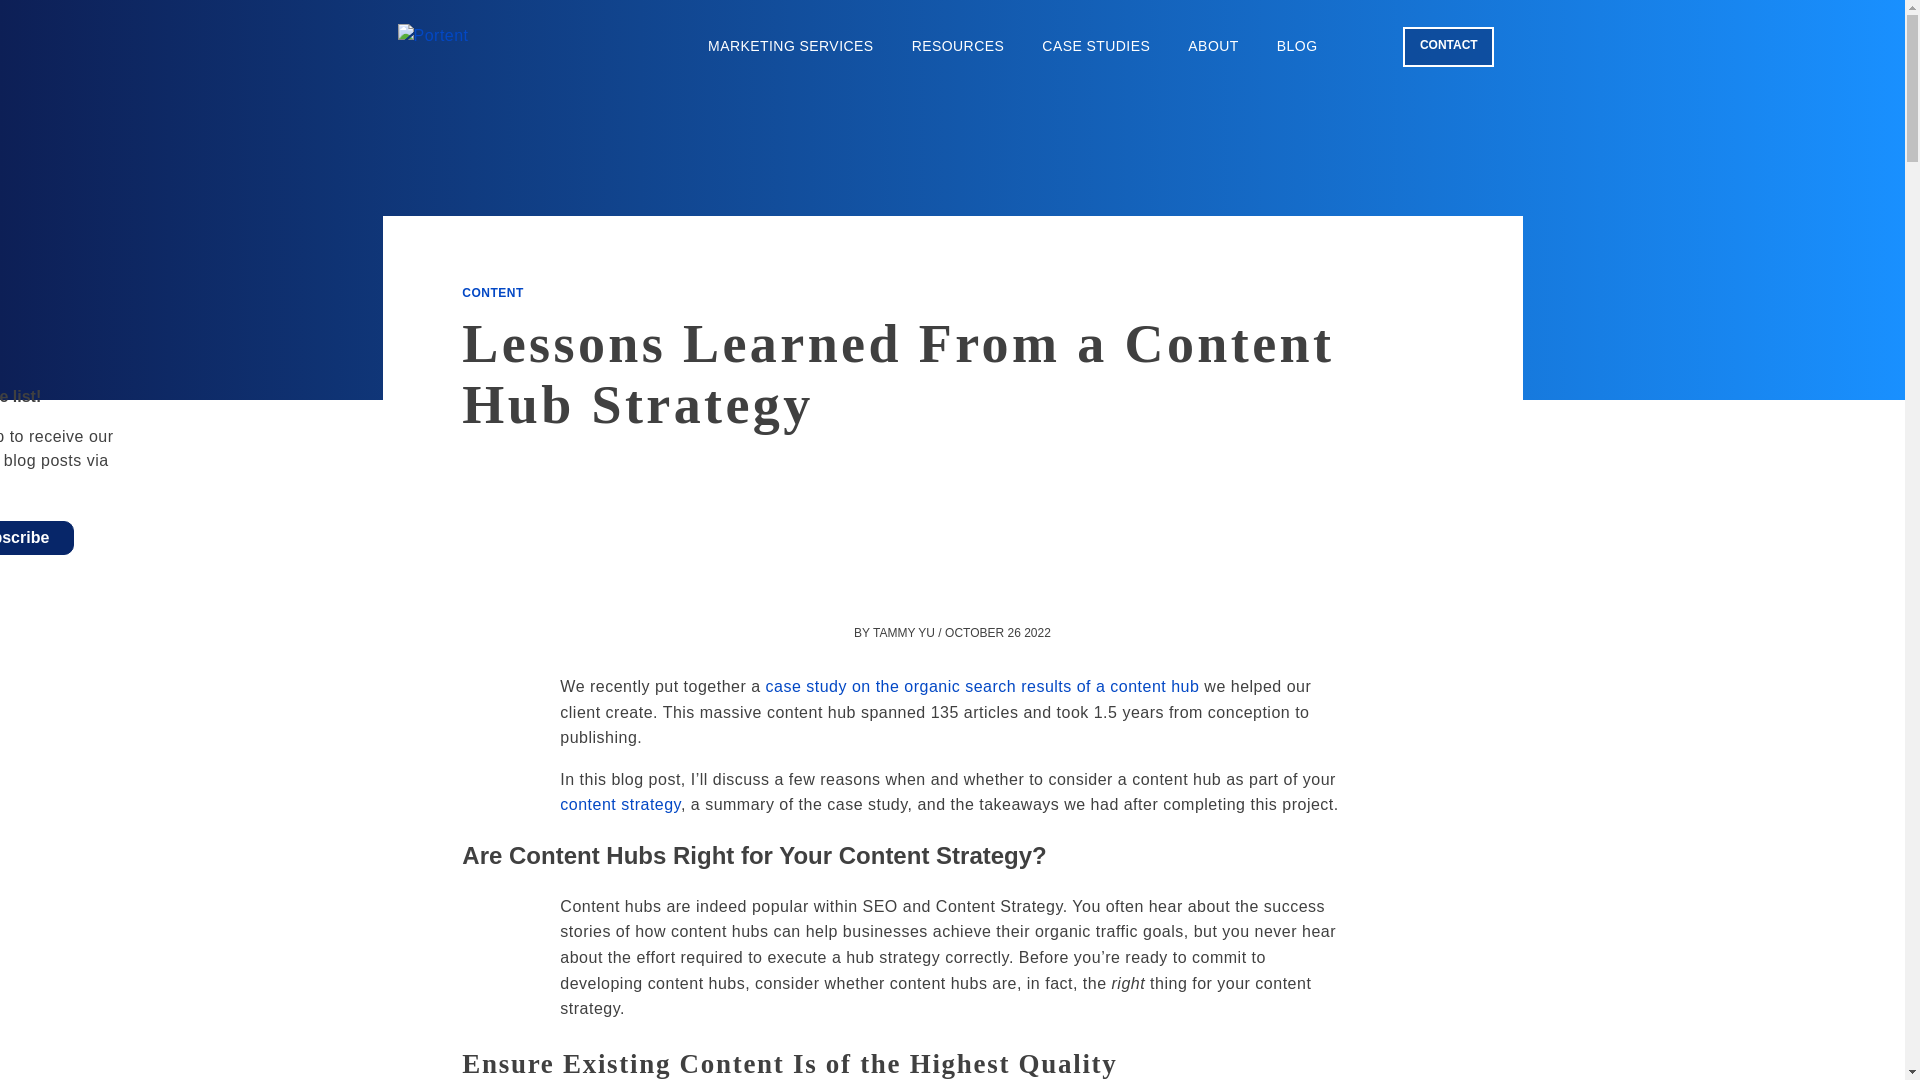  Describe the element at coordinates (620, 804) in the screenshot. I see `content strategy` at that location.